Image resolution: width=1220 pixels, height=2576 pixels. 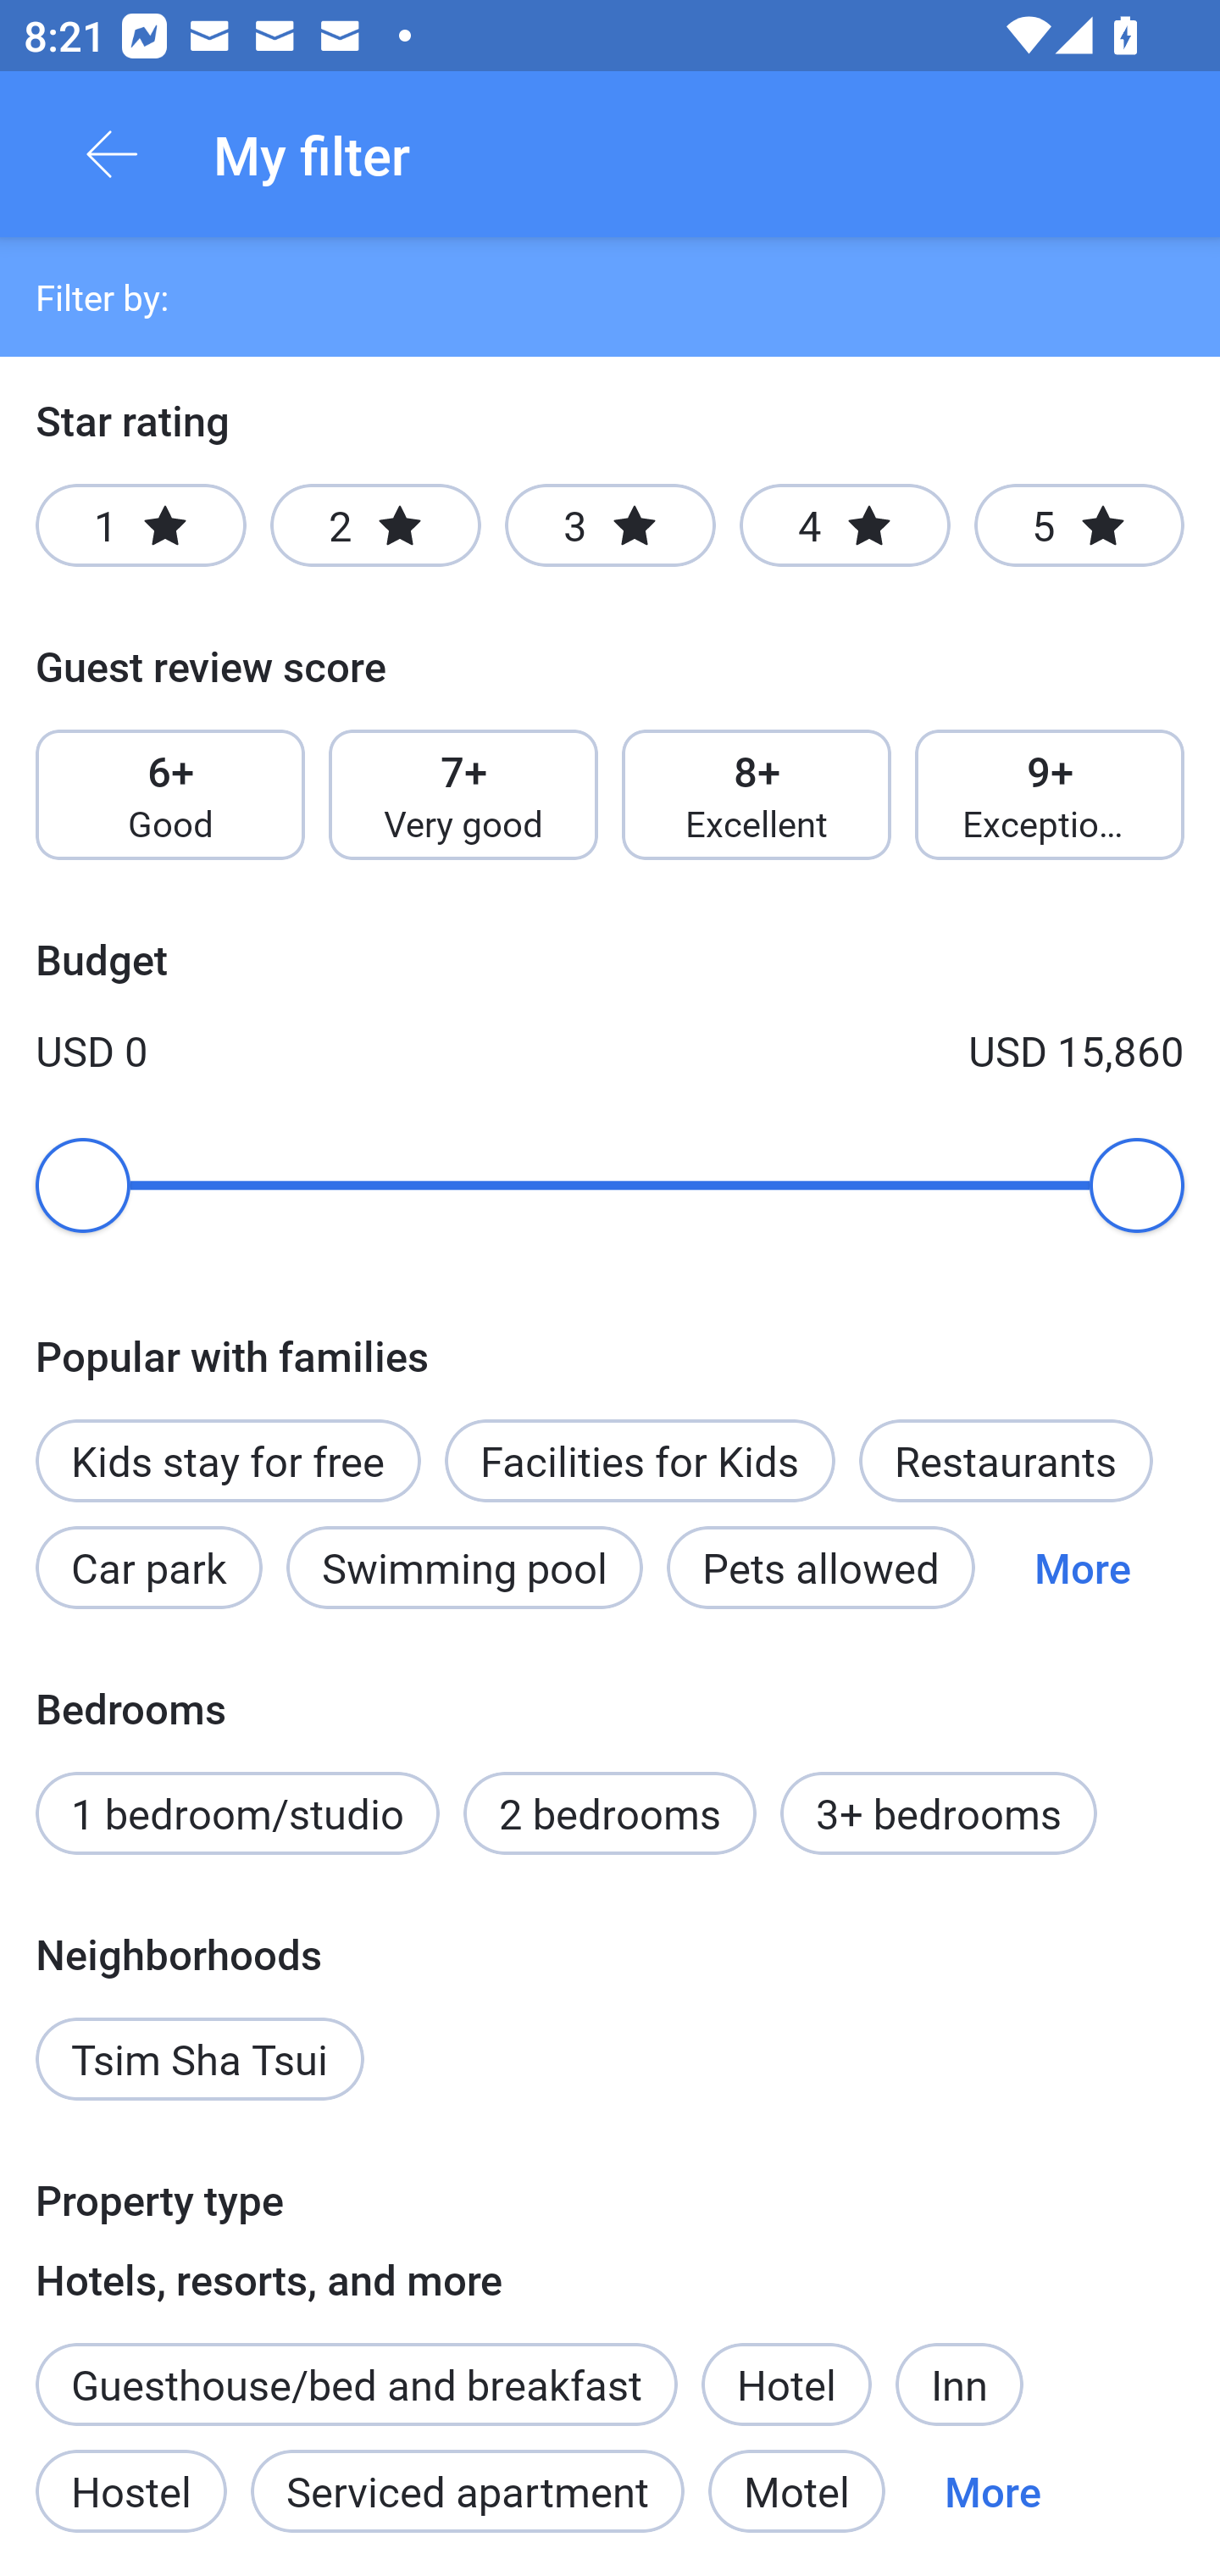 What do you see at coordinates (227, 1460) in the screenshot?
I see `Kids stay for free` at bounding box center [227, 1460].